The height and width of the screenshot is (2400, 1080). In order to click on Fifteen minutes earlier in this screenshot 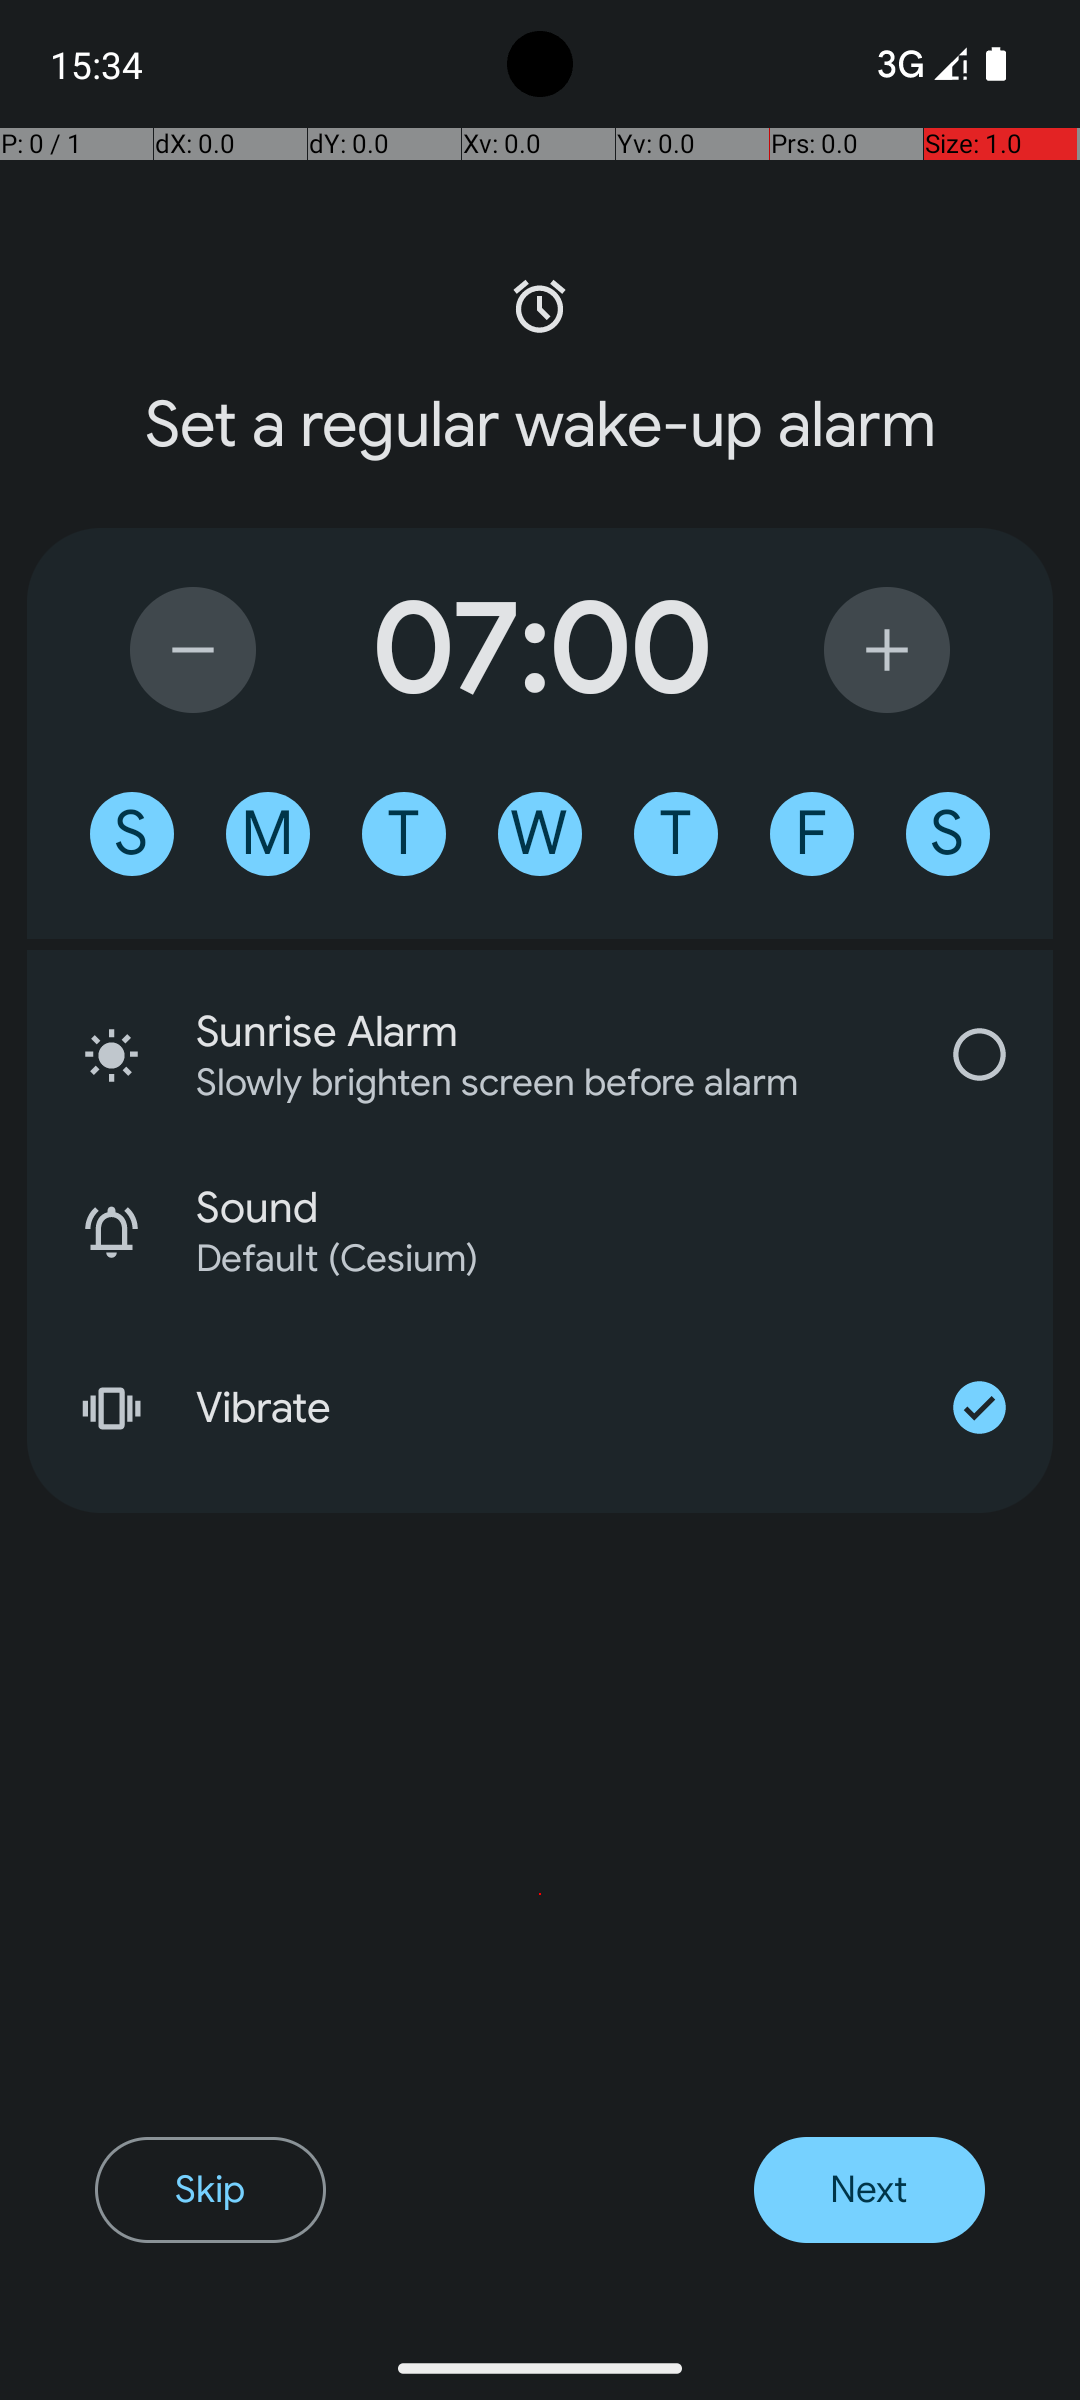, I will do `click(193, 650)`.